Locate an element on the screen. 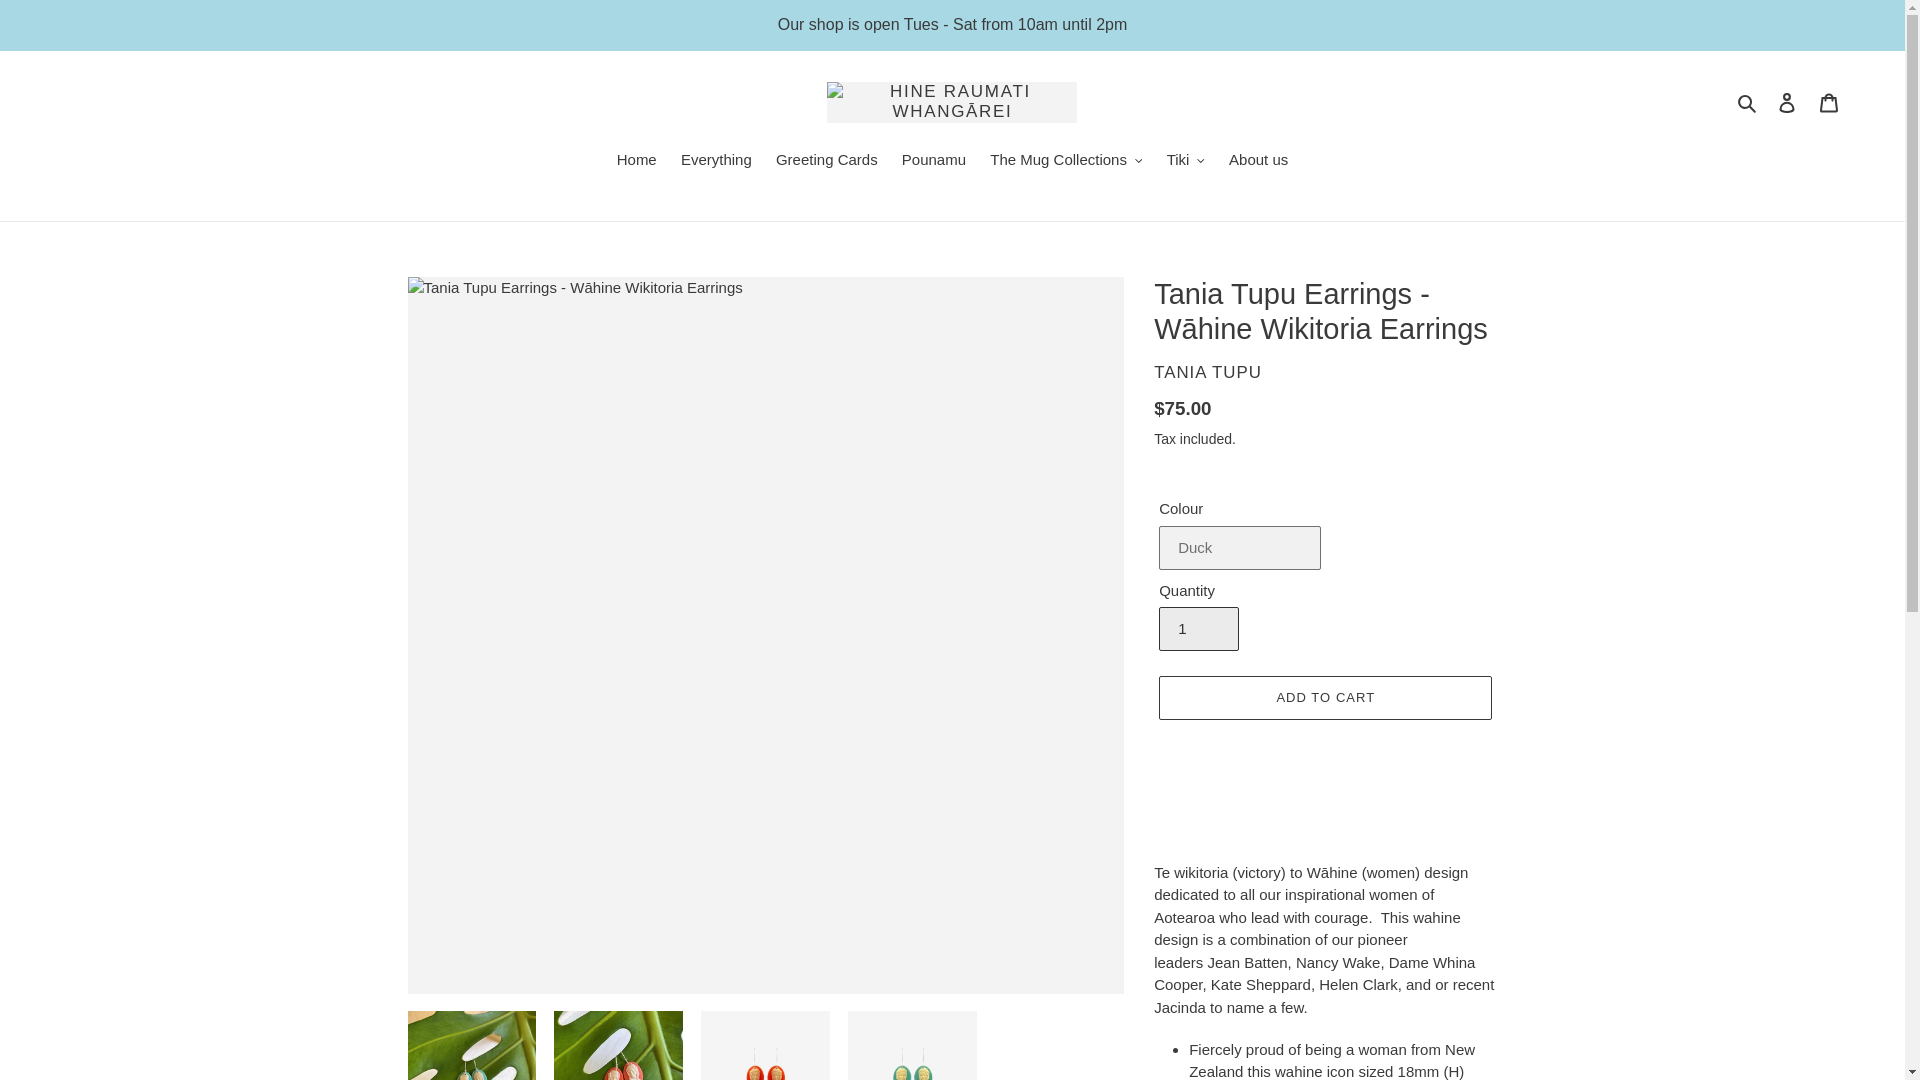 The image size is (1920, 1080). Home is located at coordinates (636, 160).